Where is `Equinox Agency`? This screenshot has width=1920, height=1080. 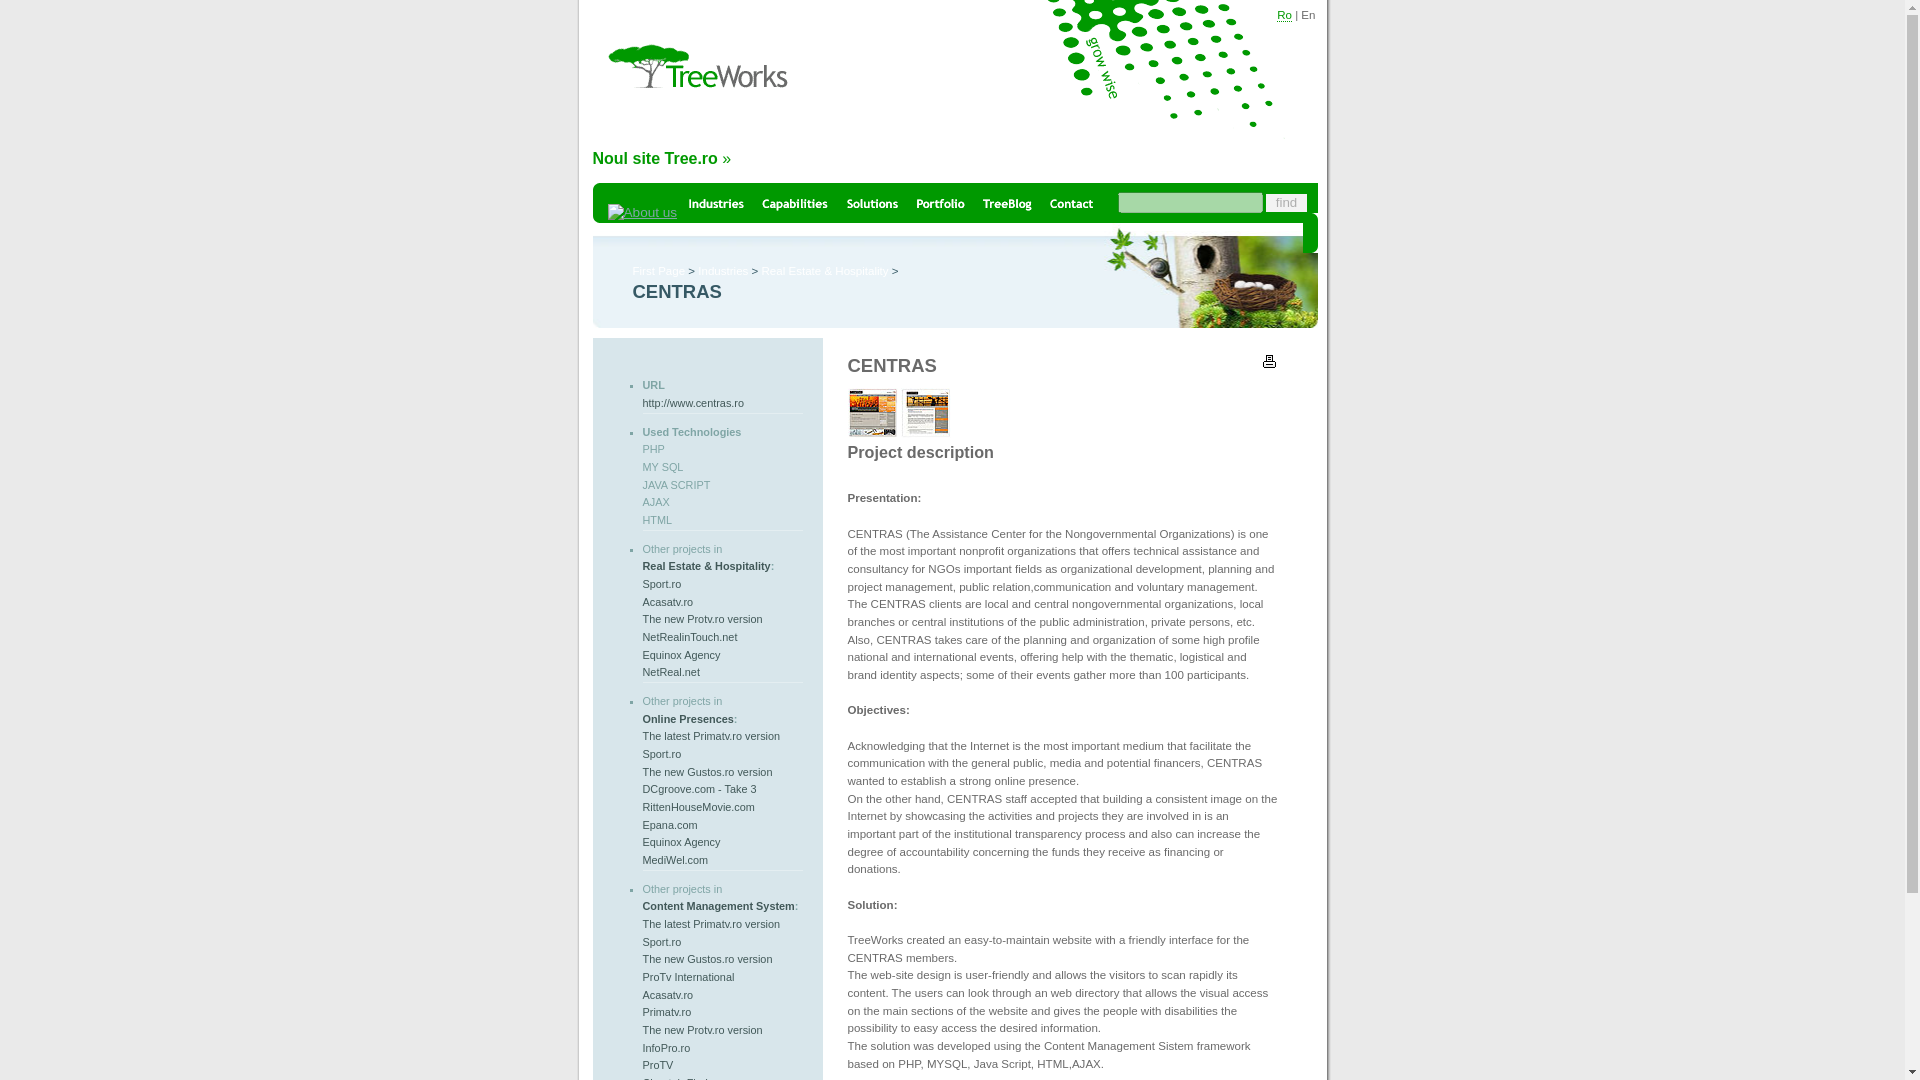
Equinox Agency is located at coordinates (680, 841).